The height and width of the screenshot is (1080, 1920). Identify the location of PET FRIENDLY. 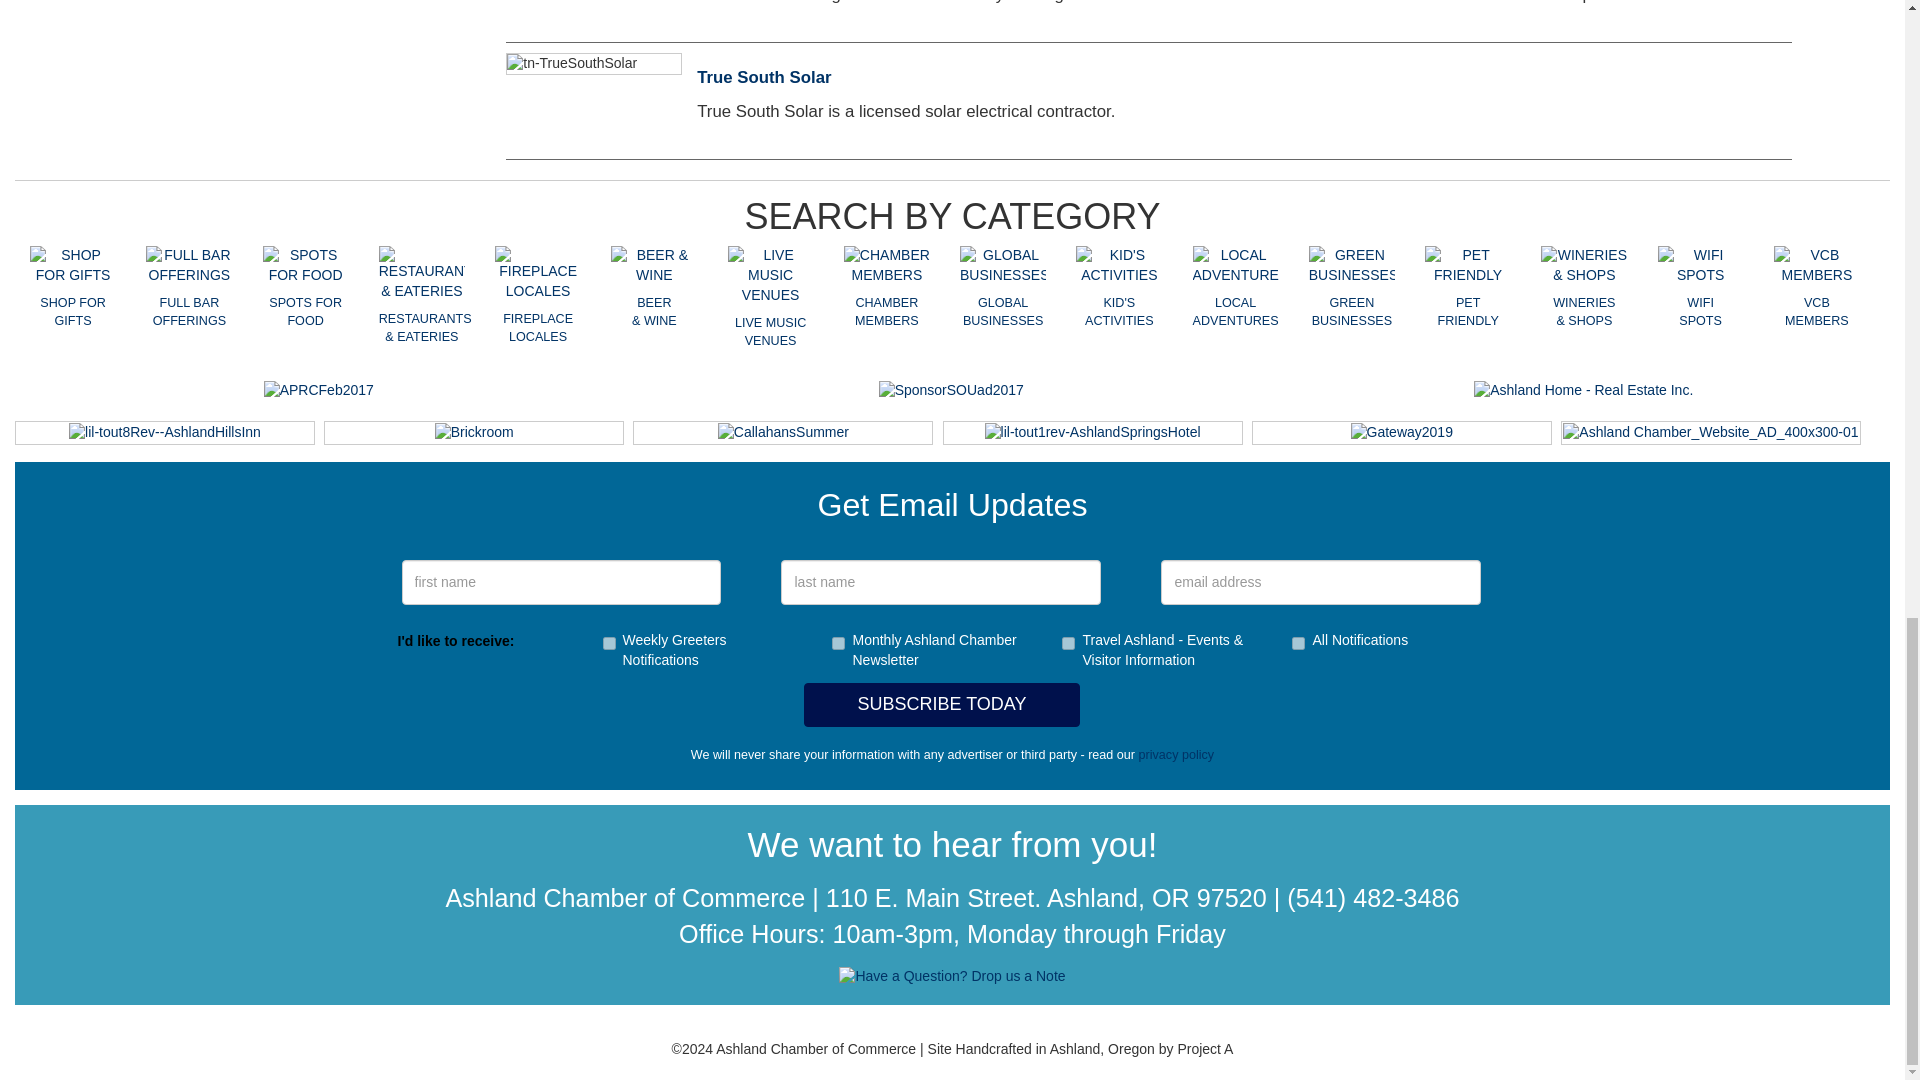
(1468, 266).